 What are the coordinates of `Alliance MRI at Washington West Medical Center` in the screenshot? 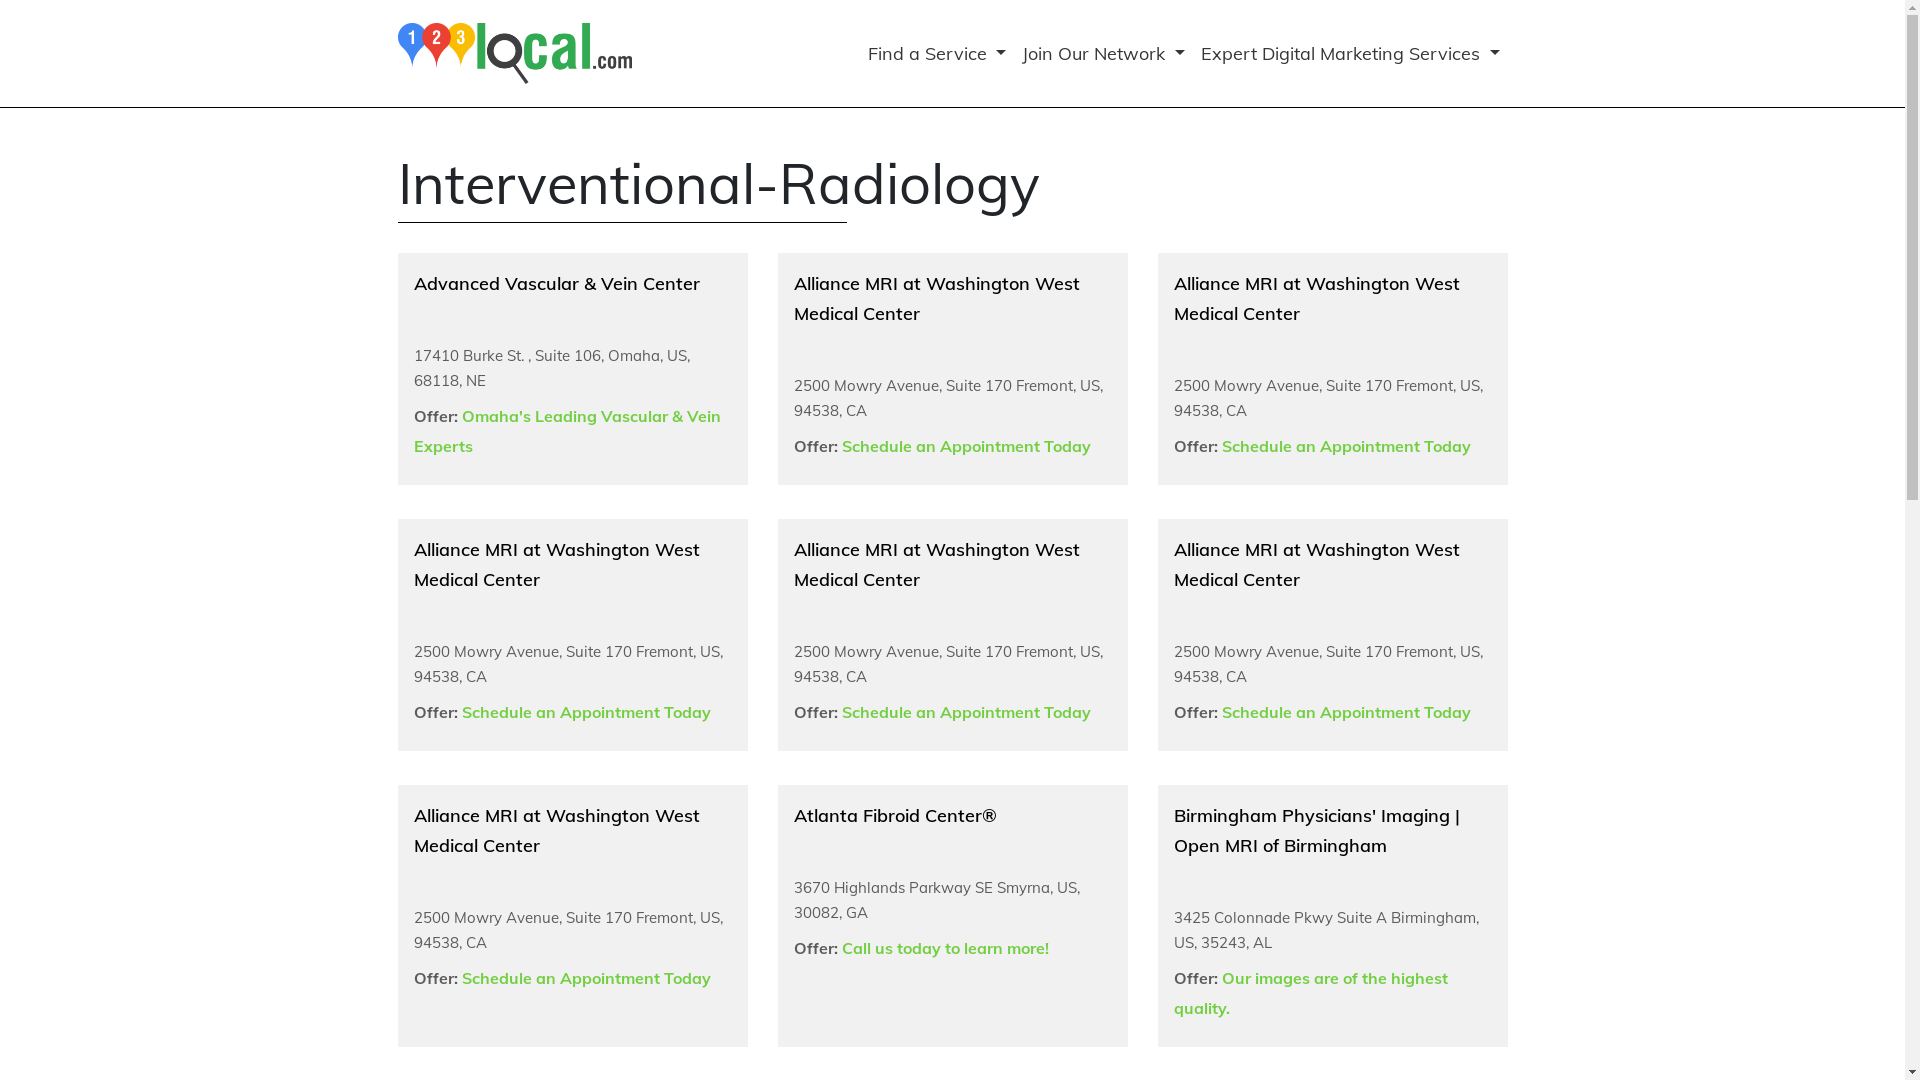 It's located at (557, 564).